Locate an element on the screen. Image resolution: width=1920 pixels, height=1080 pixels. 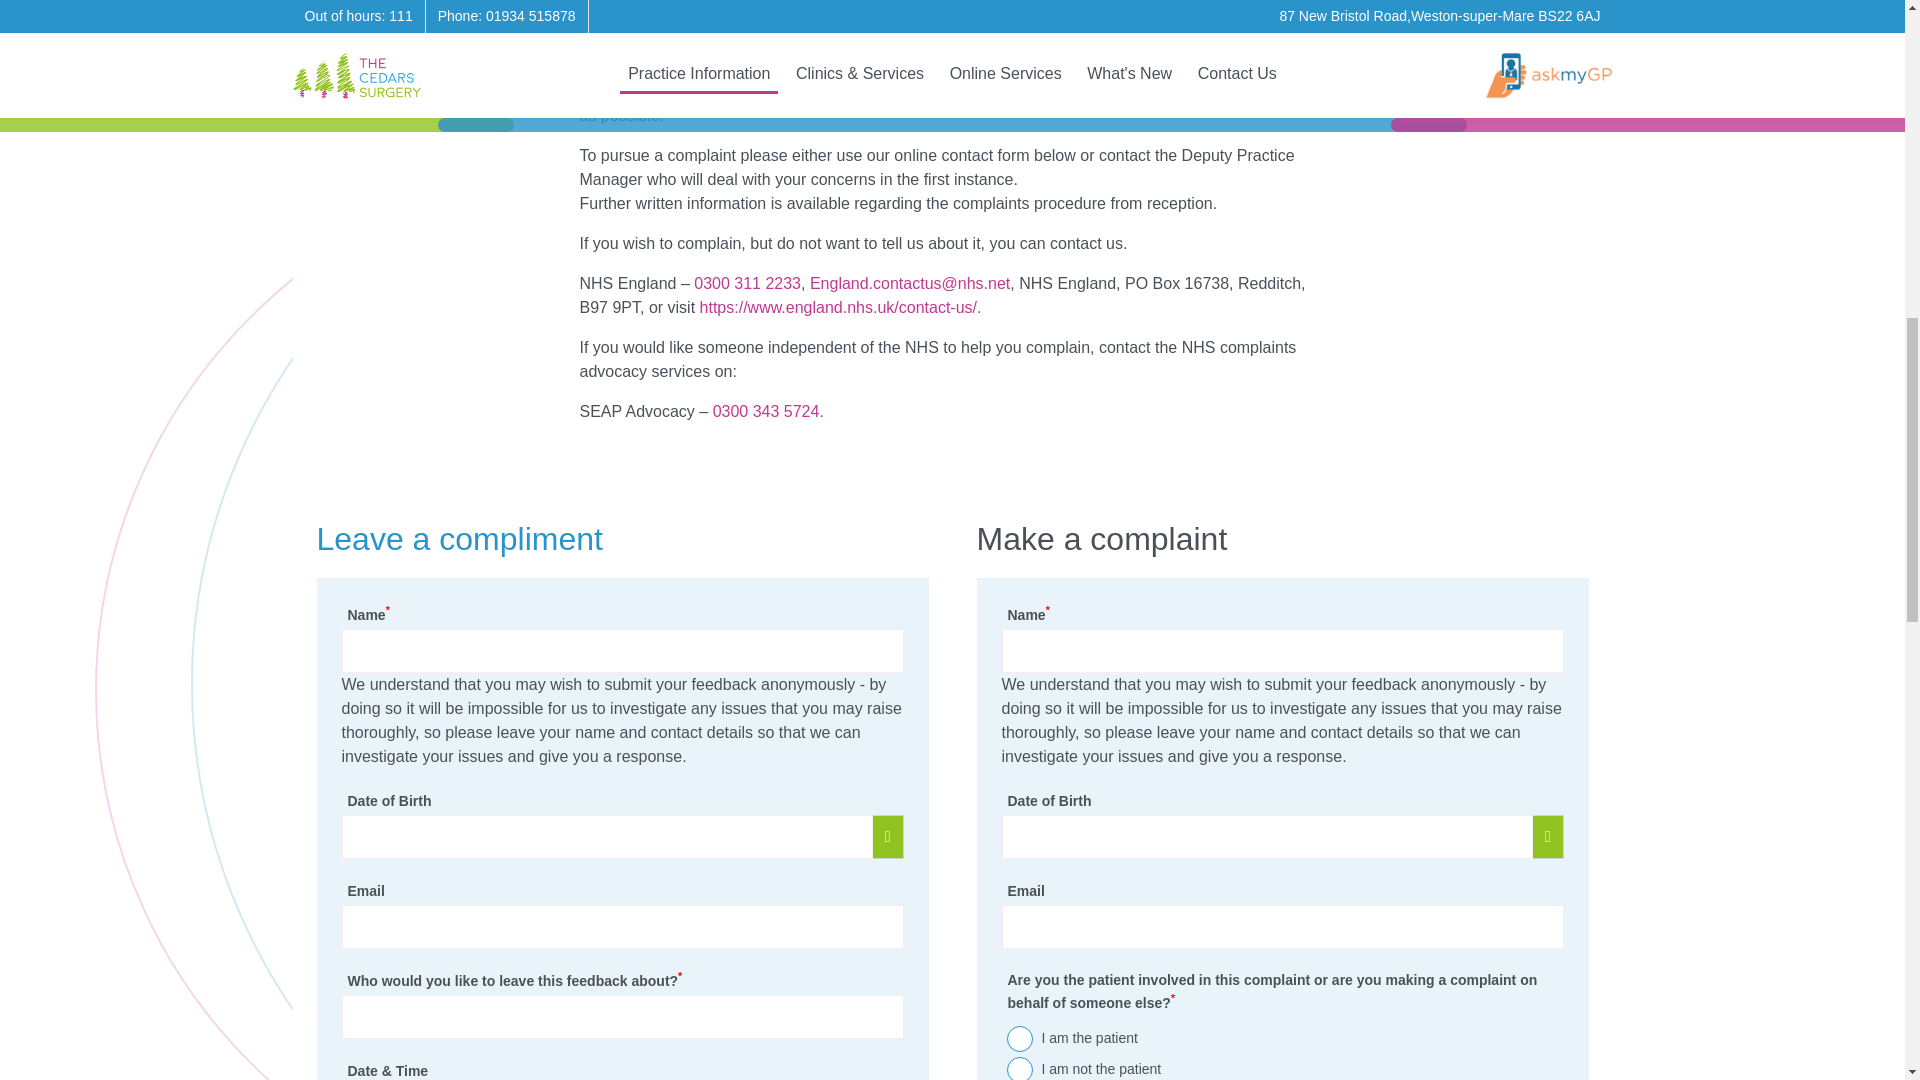
I am not the patient is located at coordinates (1019, 1068).